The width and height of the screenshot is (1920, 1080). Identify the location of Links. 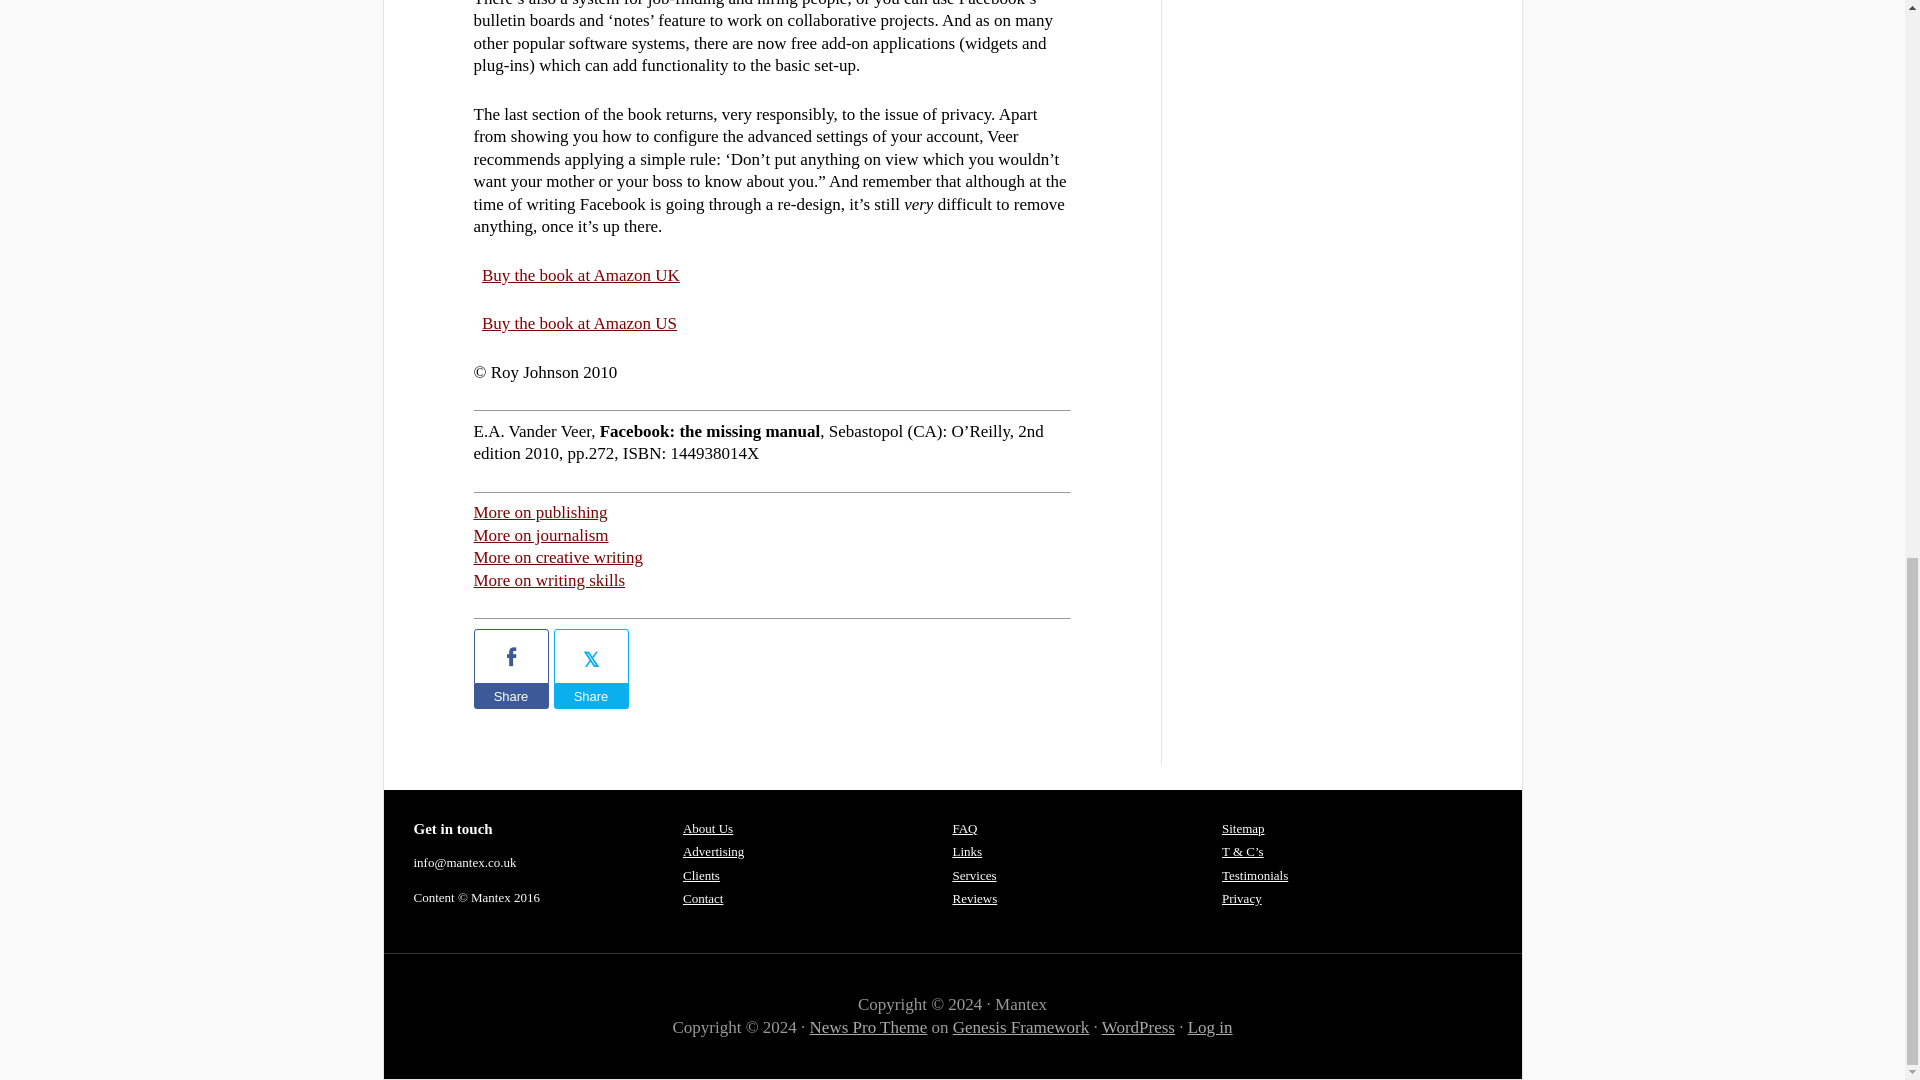
(966, 850).